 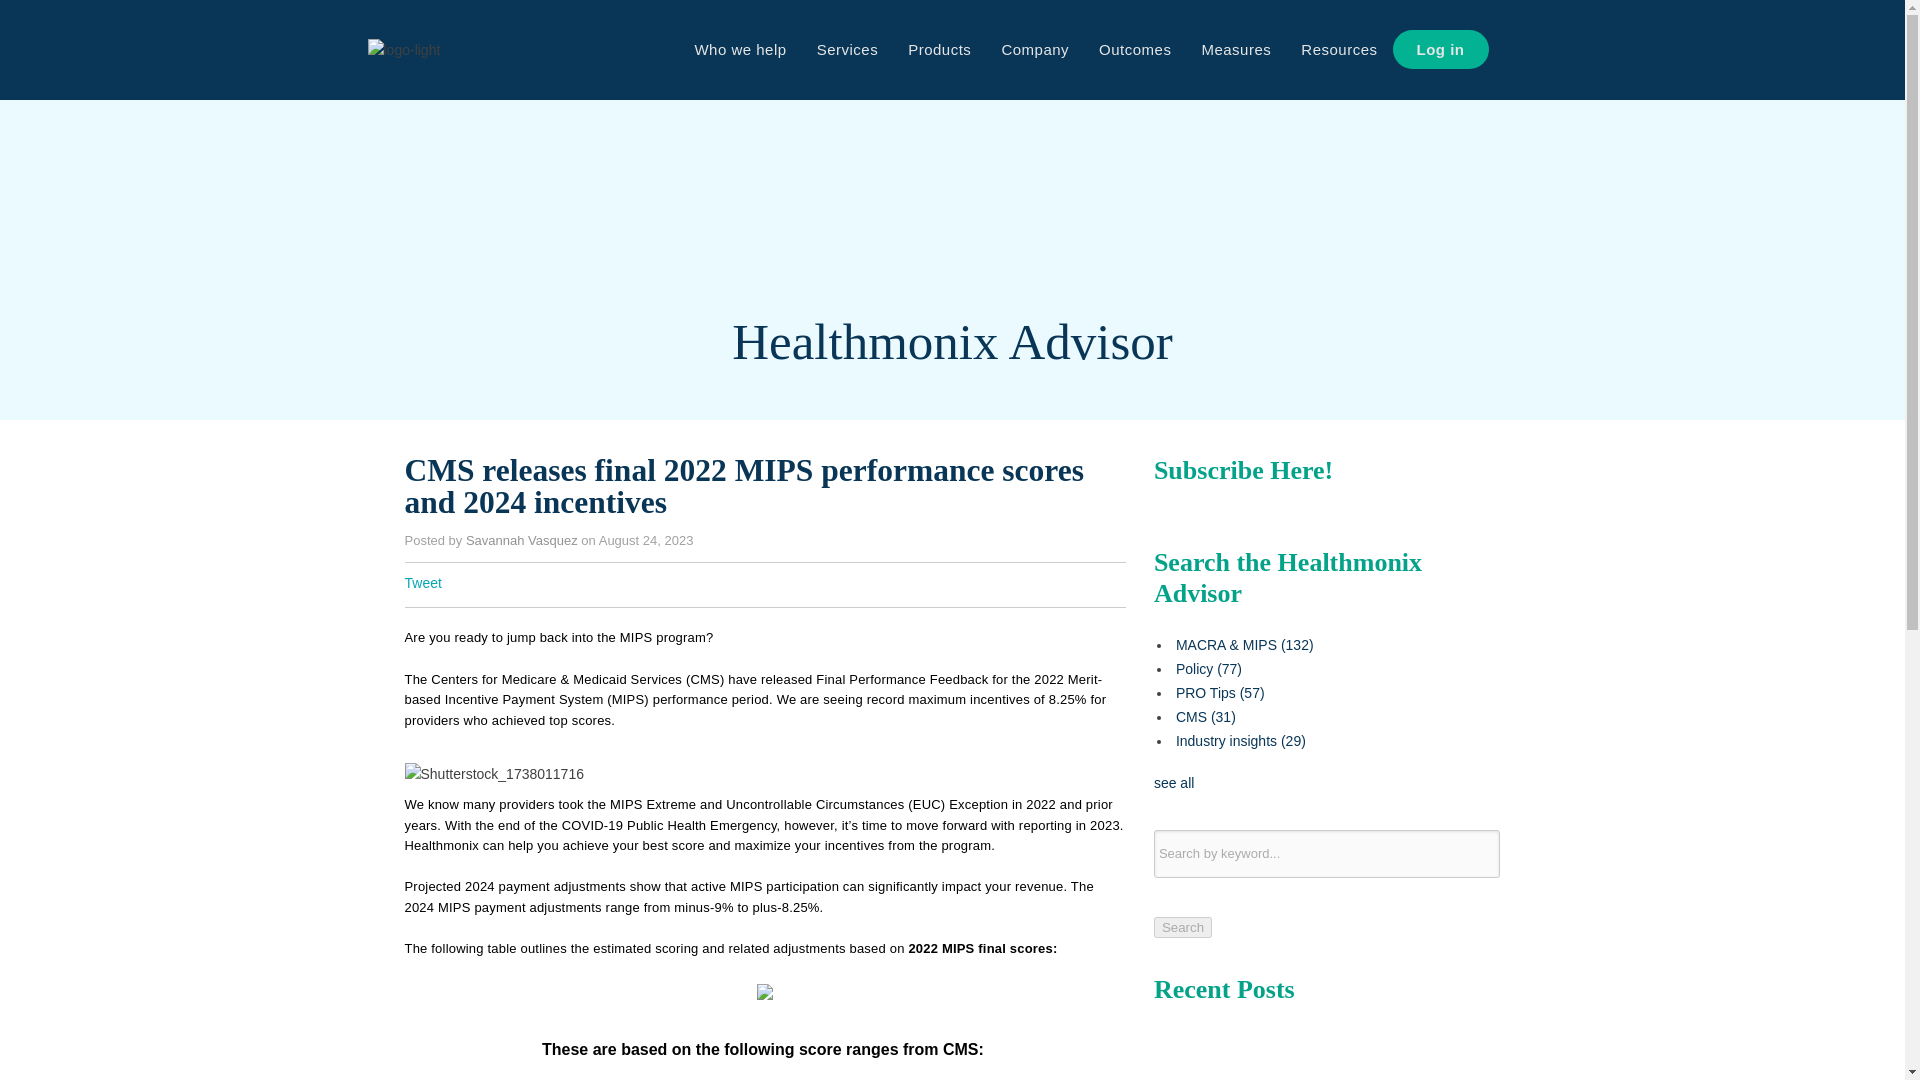 I want to click on Resources, so click(x=1339, y=50).